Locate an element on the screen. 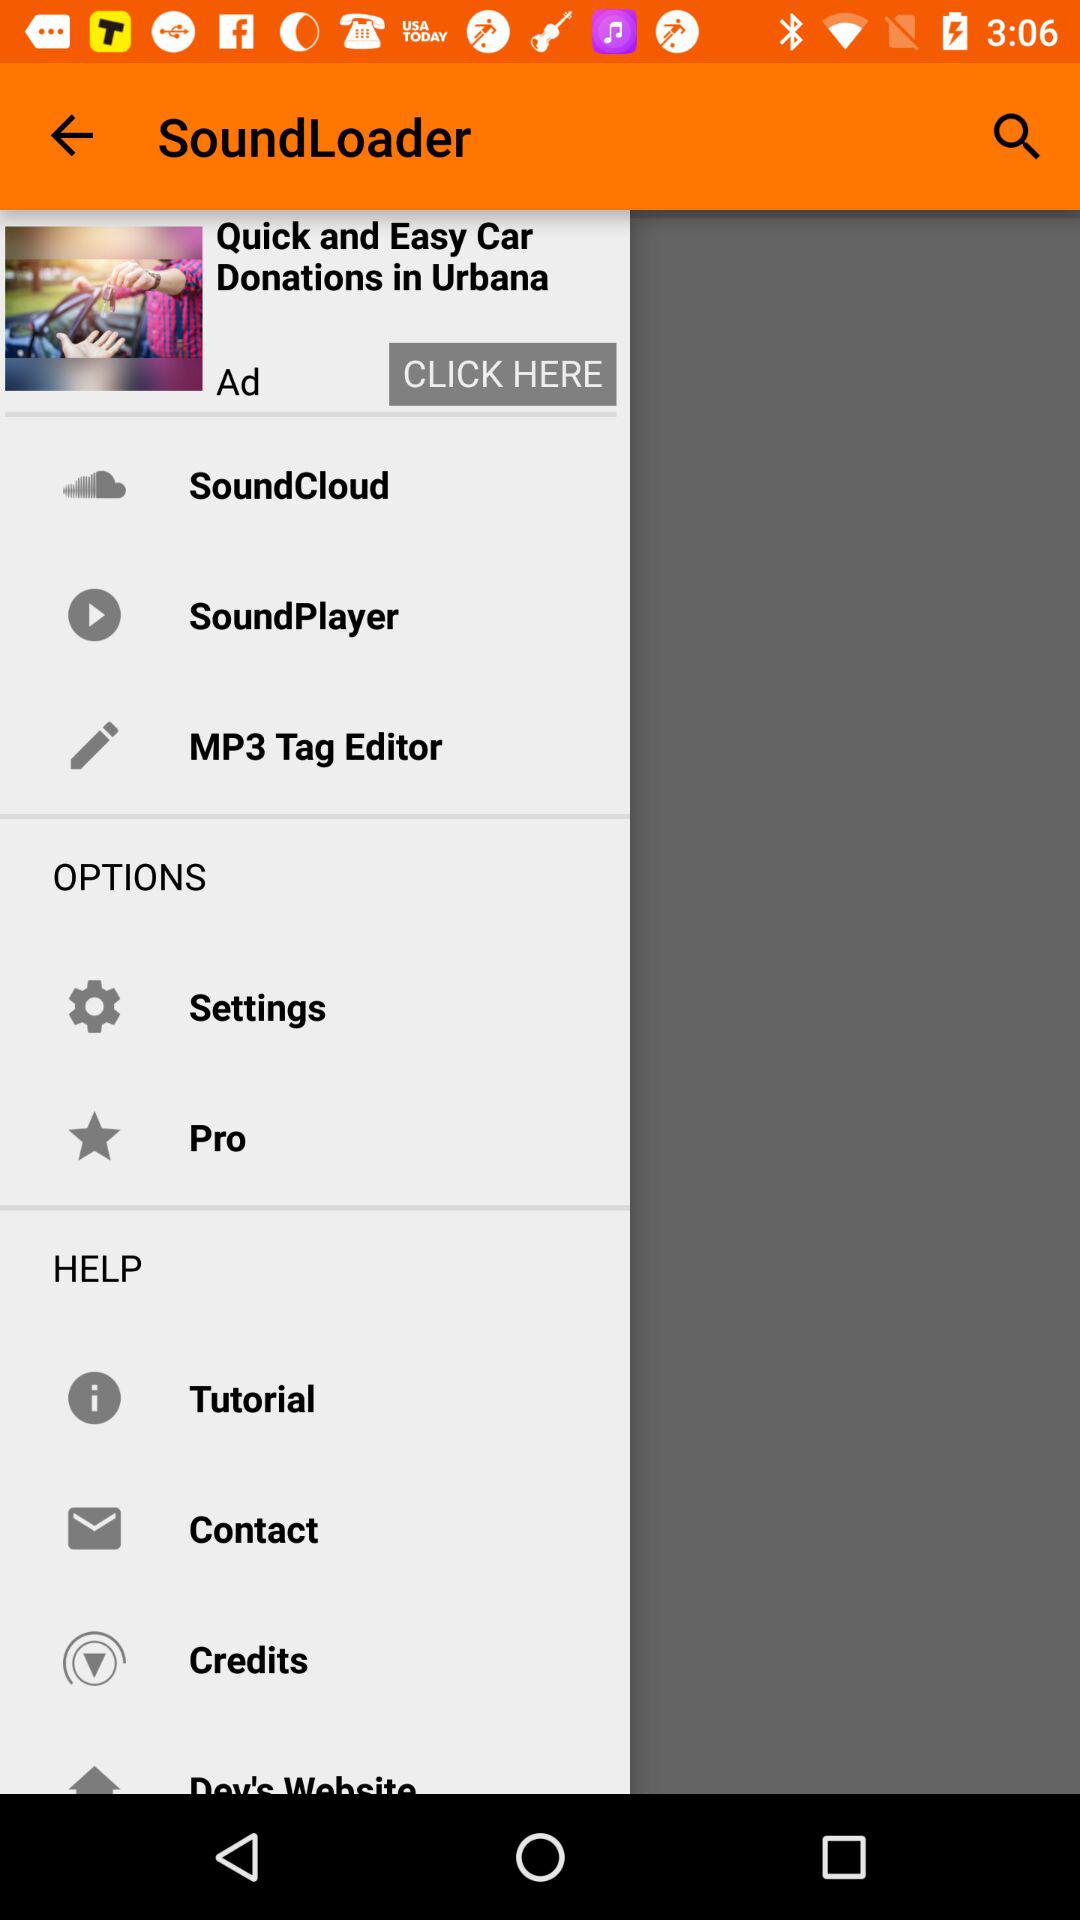 This screenshot has width=1080, height=1920. tap pro is located at coordinates (217, 1136).